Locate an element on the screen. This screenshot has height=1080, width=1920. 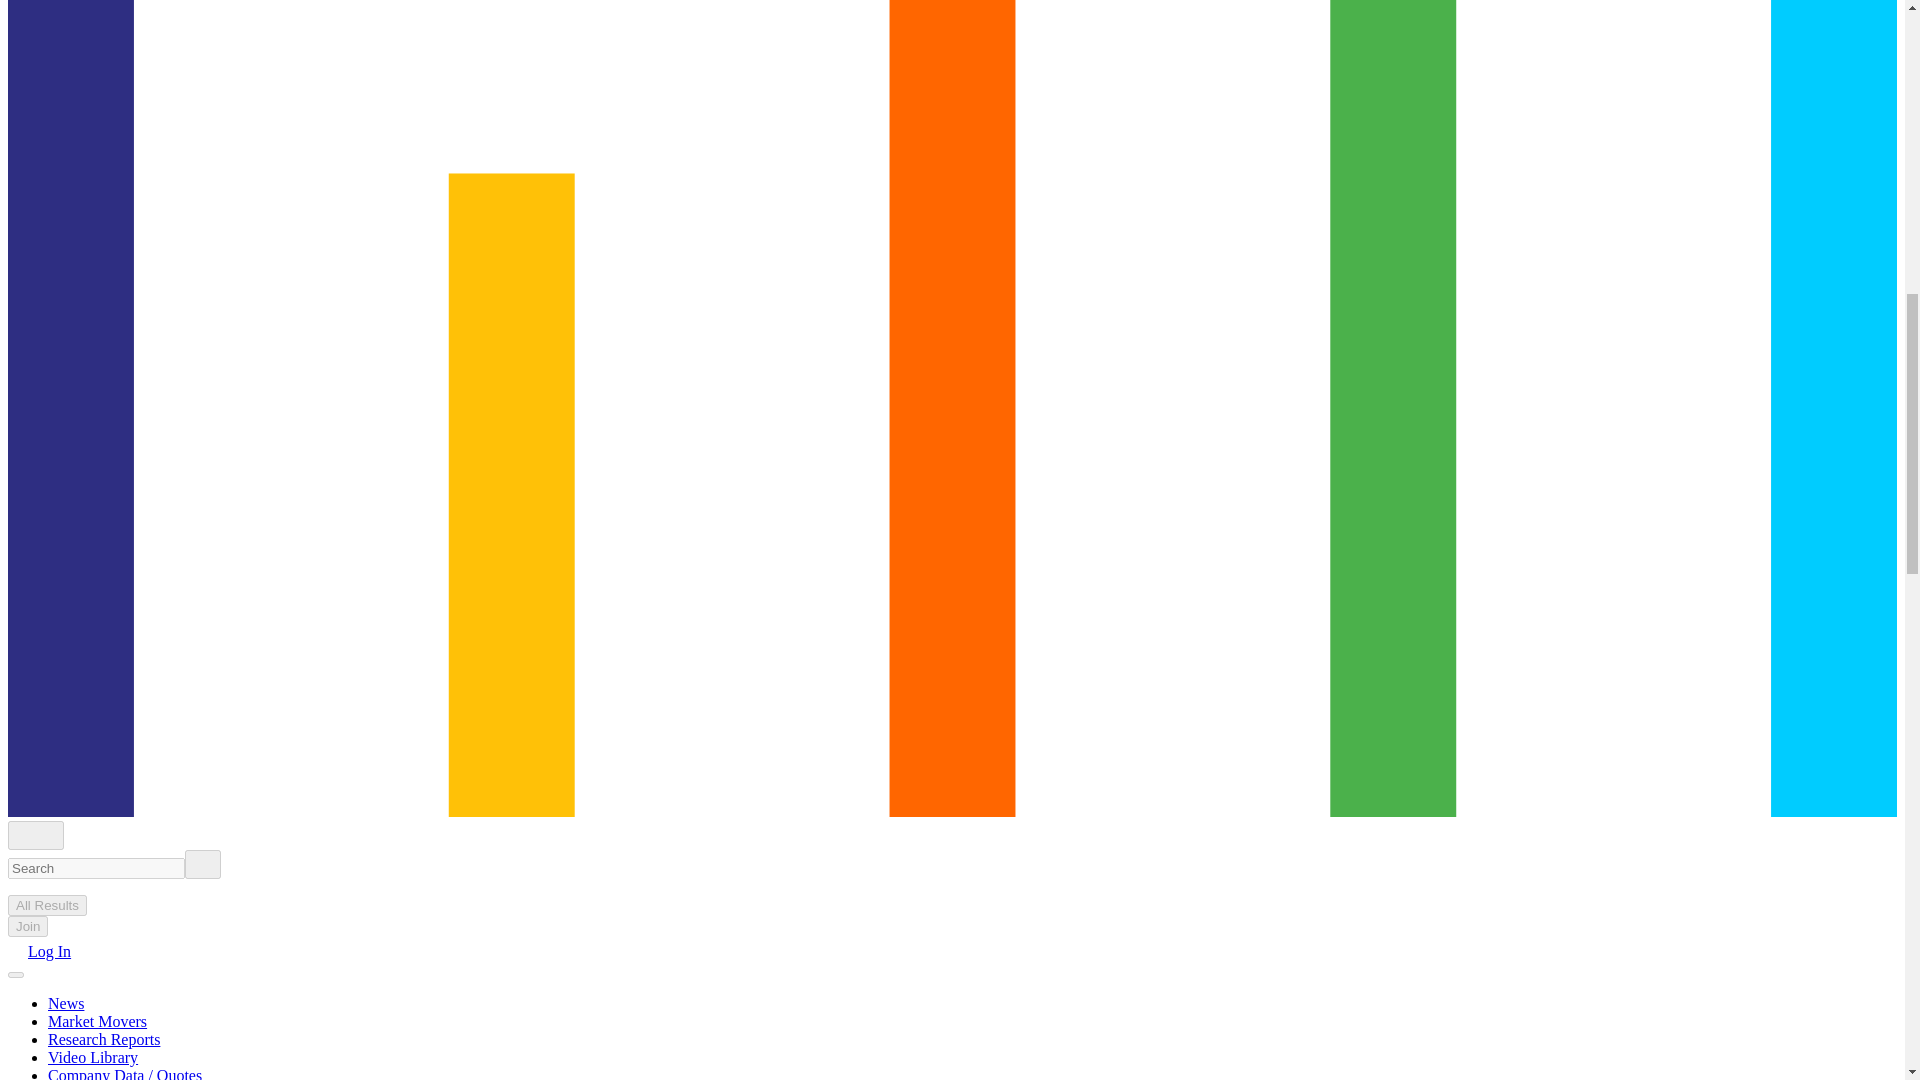
News is located at coordinates (66, 1002).